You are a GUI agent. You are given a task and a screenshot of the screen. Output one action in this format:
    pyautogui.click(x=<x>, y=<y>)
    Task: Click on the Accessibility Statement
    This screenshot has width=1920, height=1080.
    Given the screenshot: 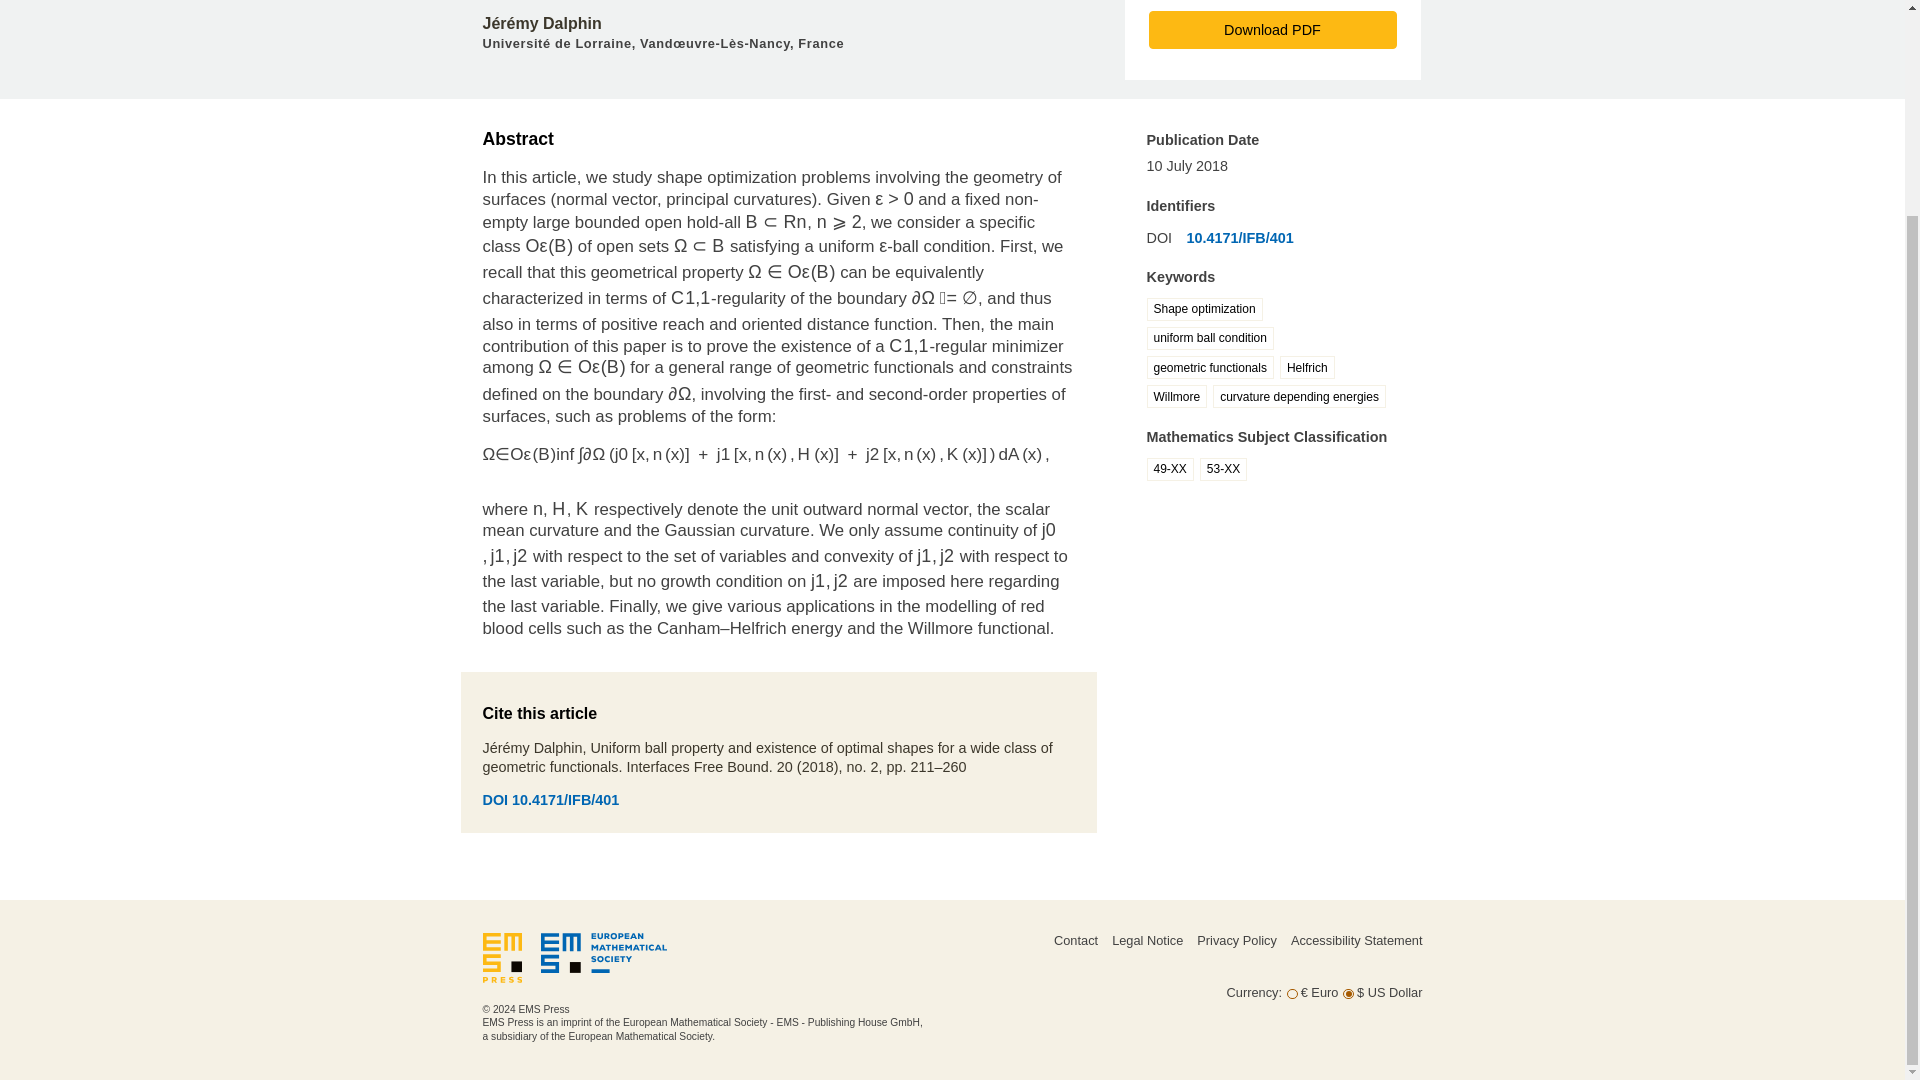 What is the action you would take?
    pyautogui.click(x=1356, y=940)
    